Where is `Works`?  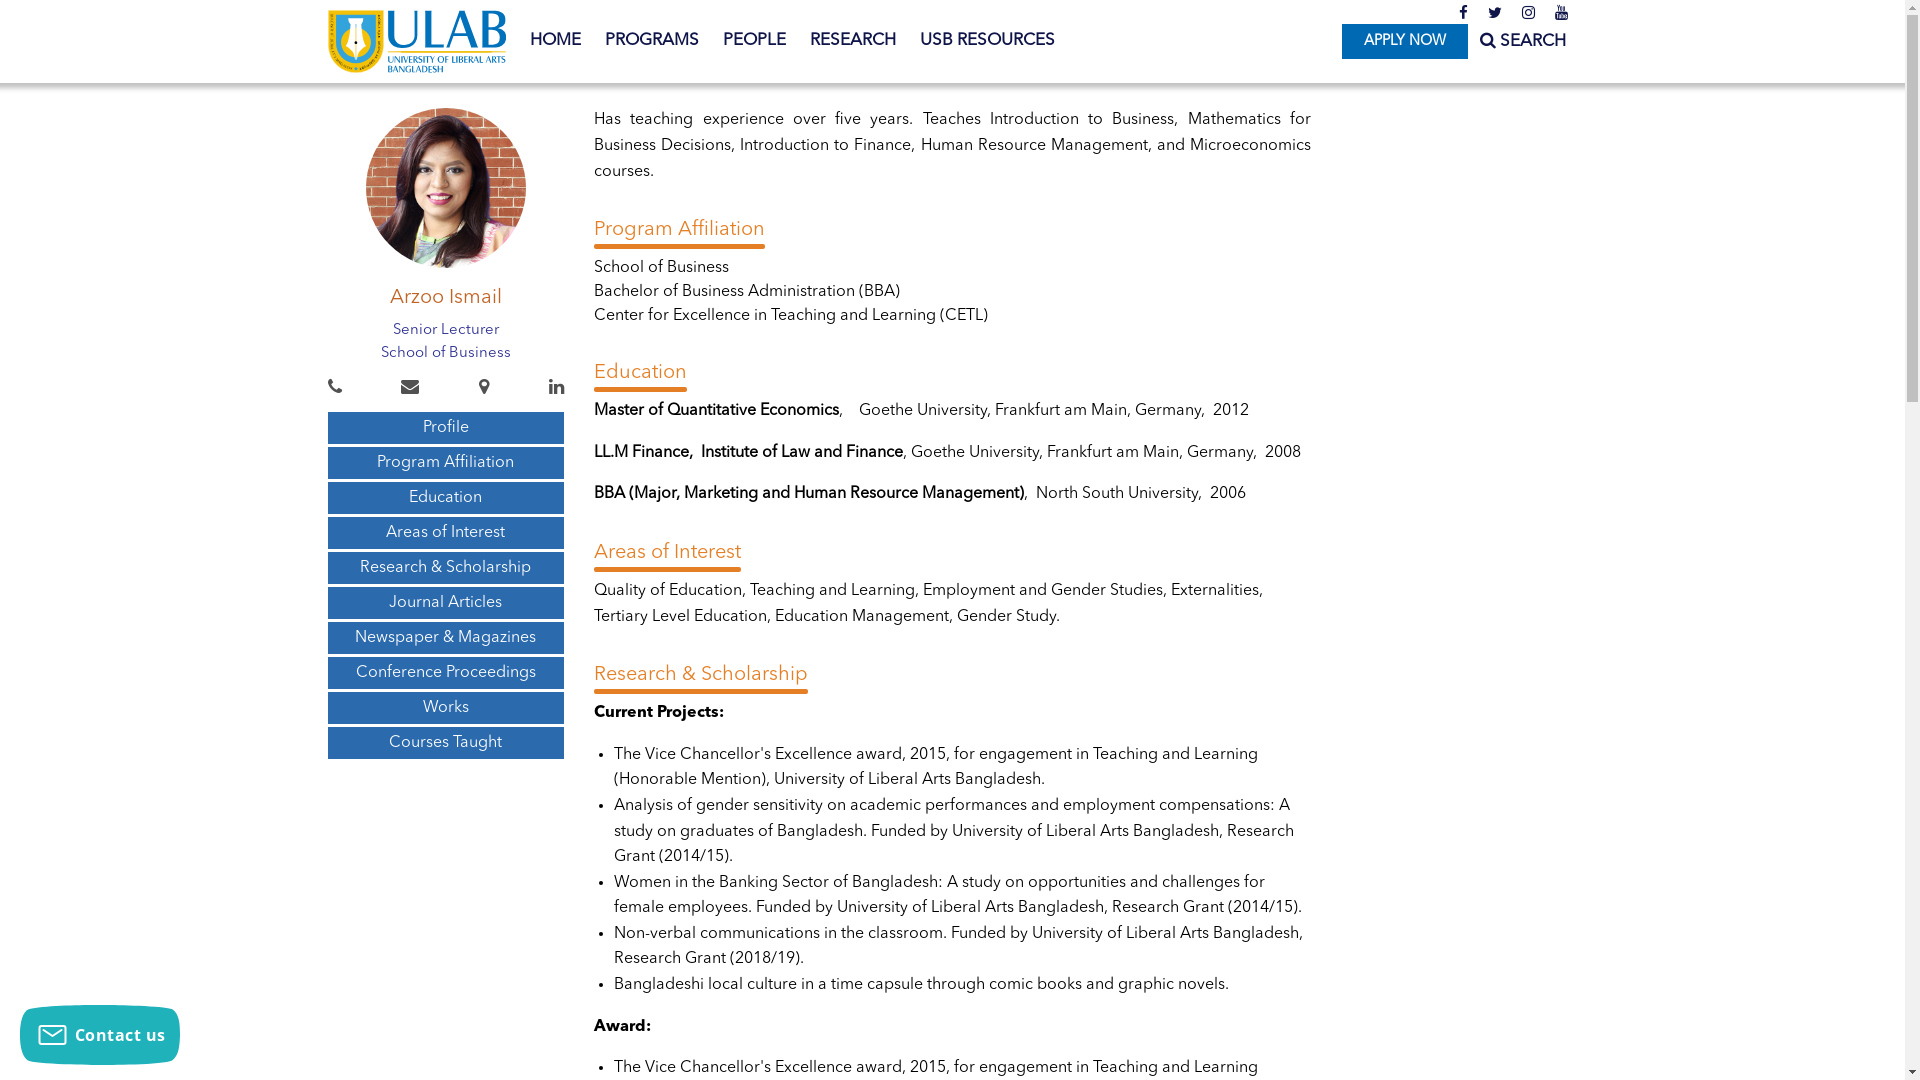
Works is located at coordinates (446, 708).